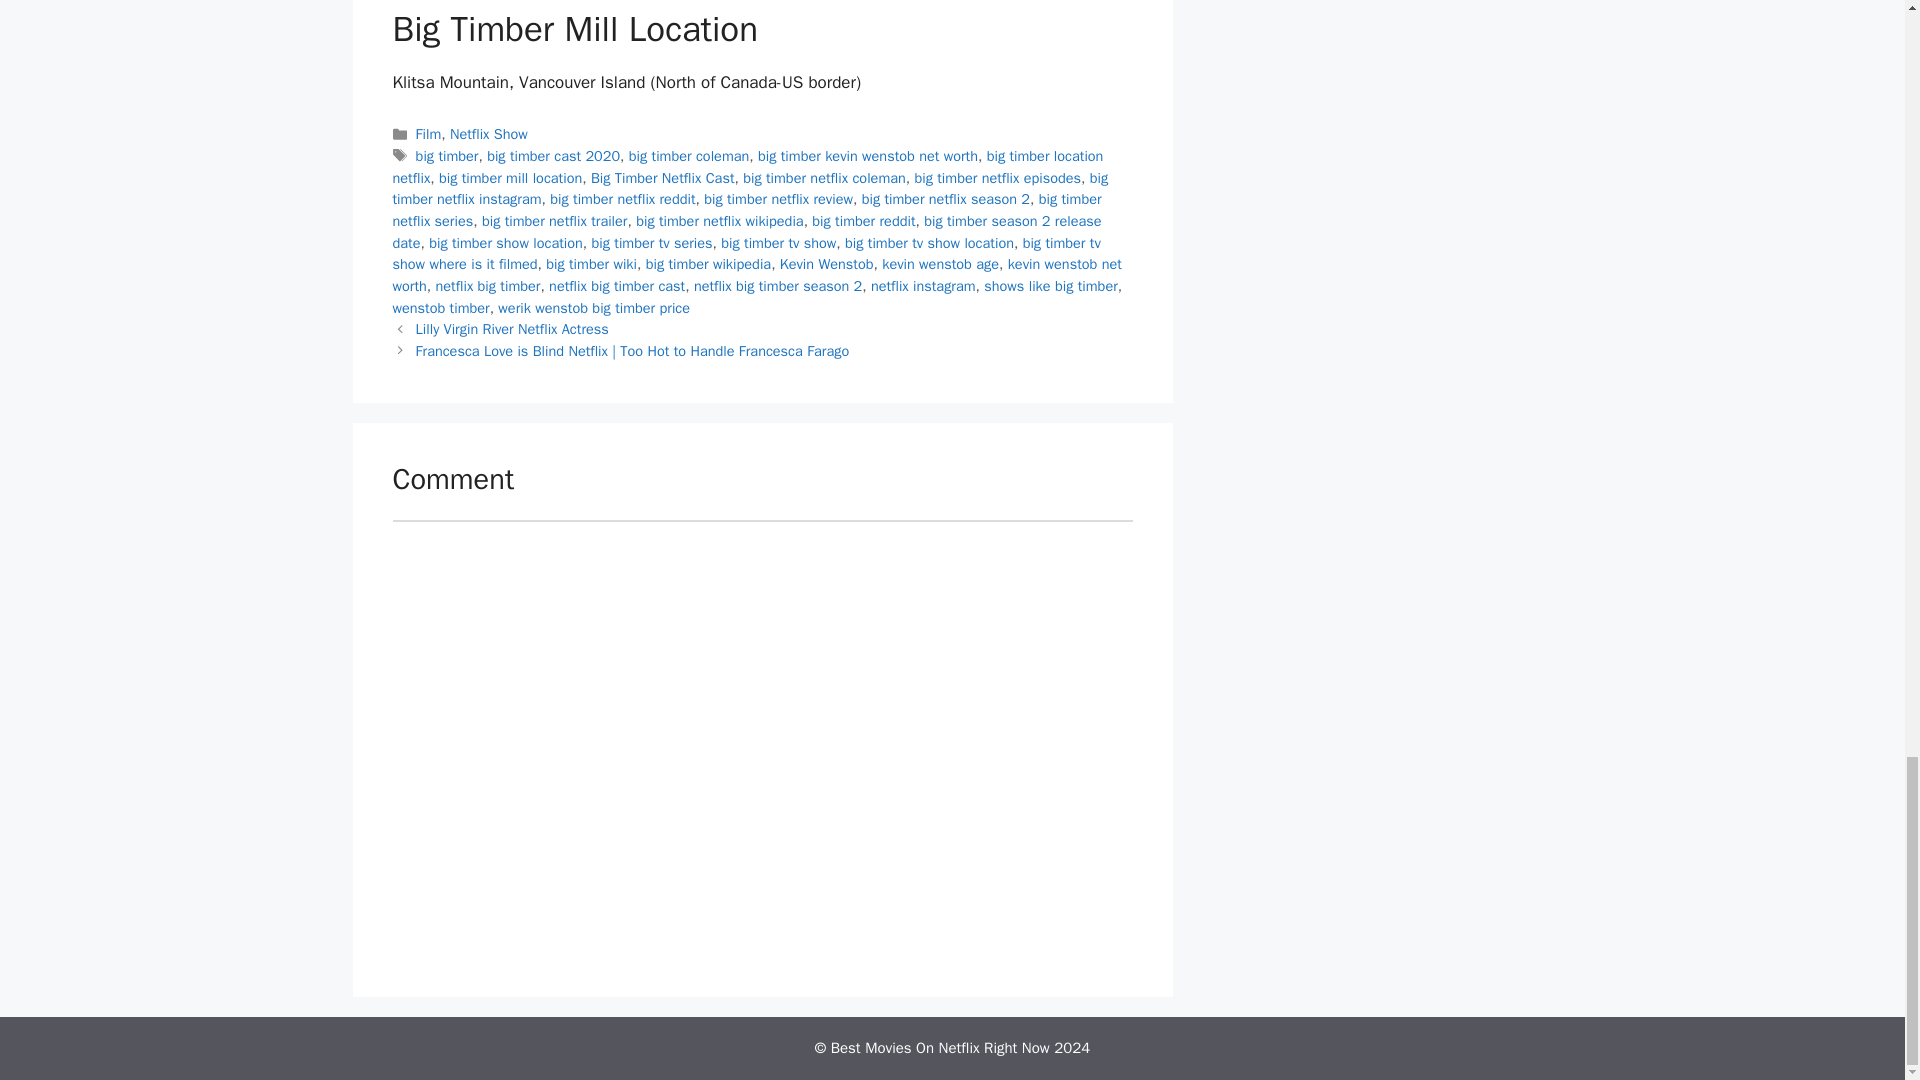 The height and width of the screenshot is (1080, 1920). What do you see at coordinates (868, 156) in the screenshot?
I see `big timber kevin wenstob net worth` at bounding box center [868, 156].